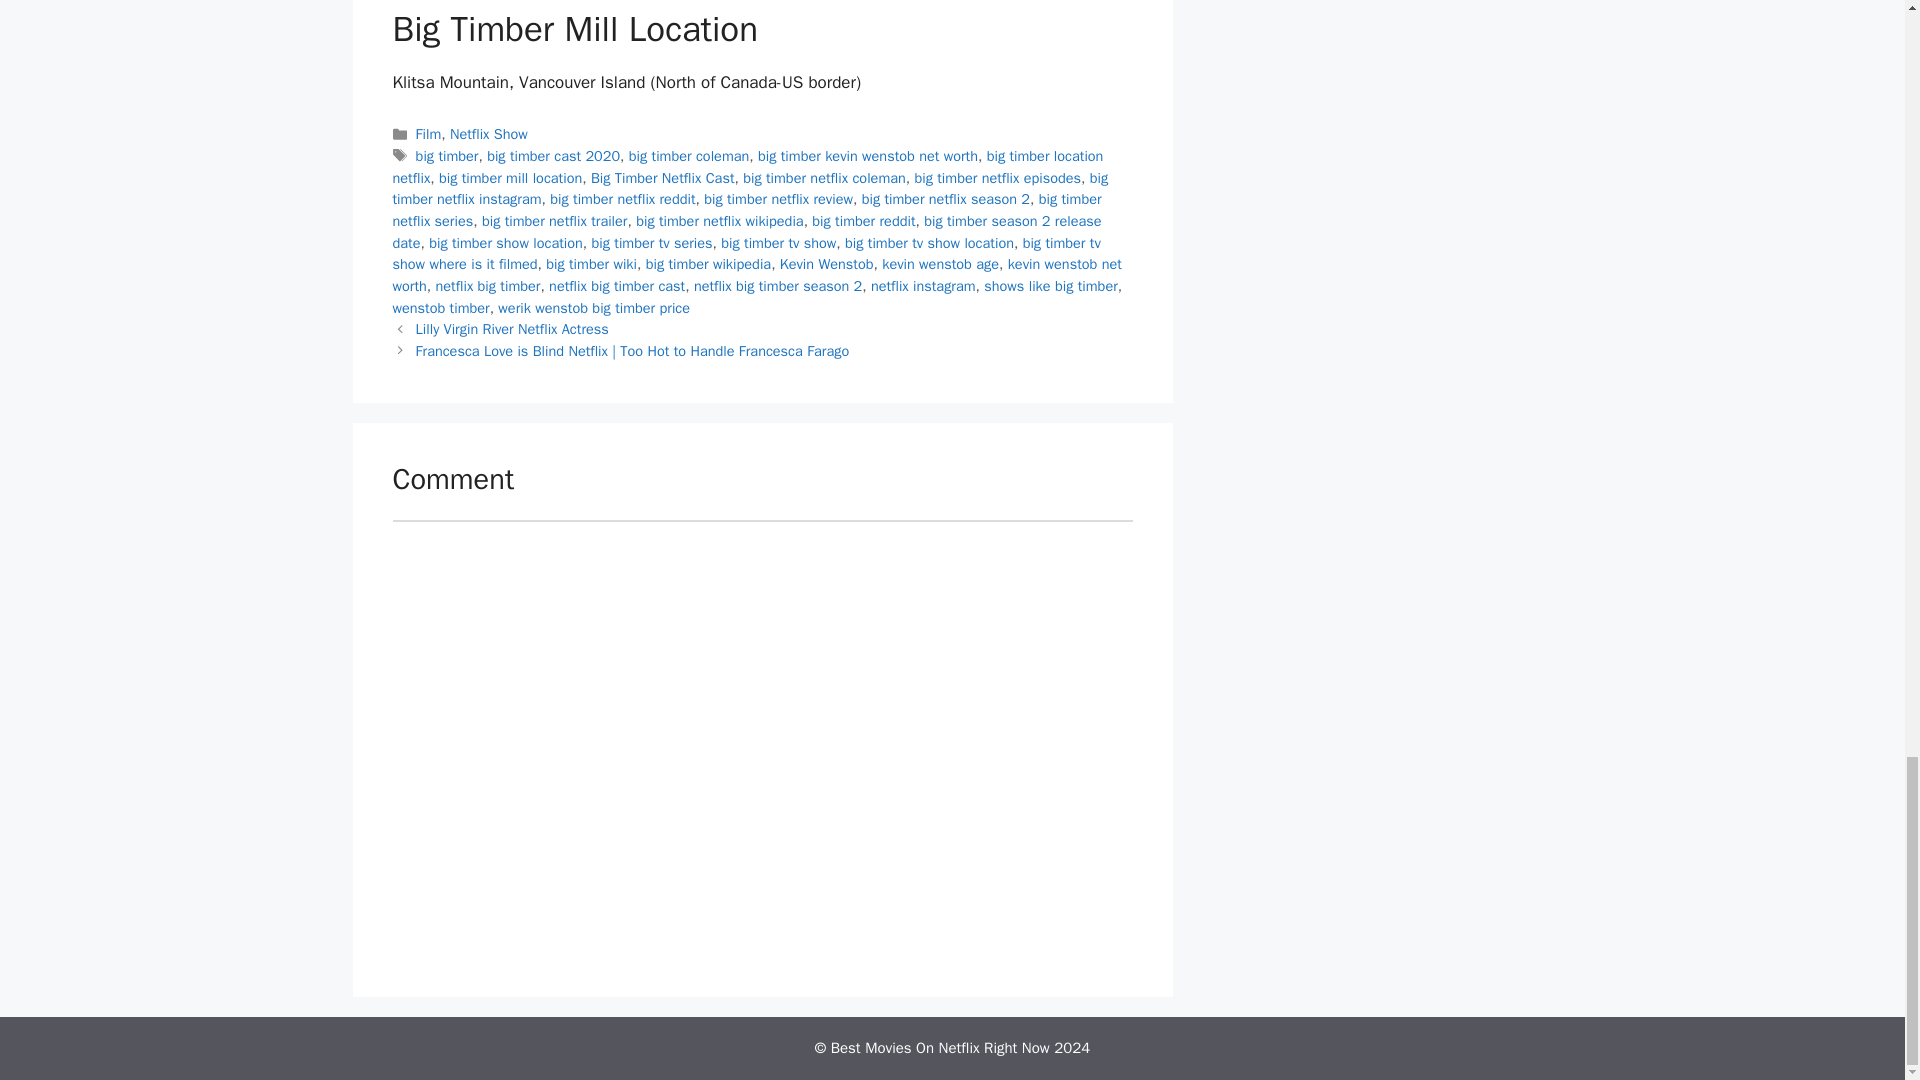 The height and width of the screenshot is (1080, 1920). What do you see at coordinates (868, 156) in the screenshot?
I see `big timber kevin wenstob net worth` at bounding box center [868, 156].